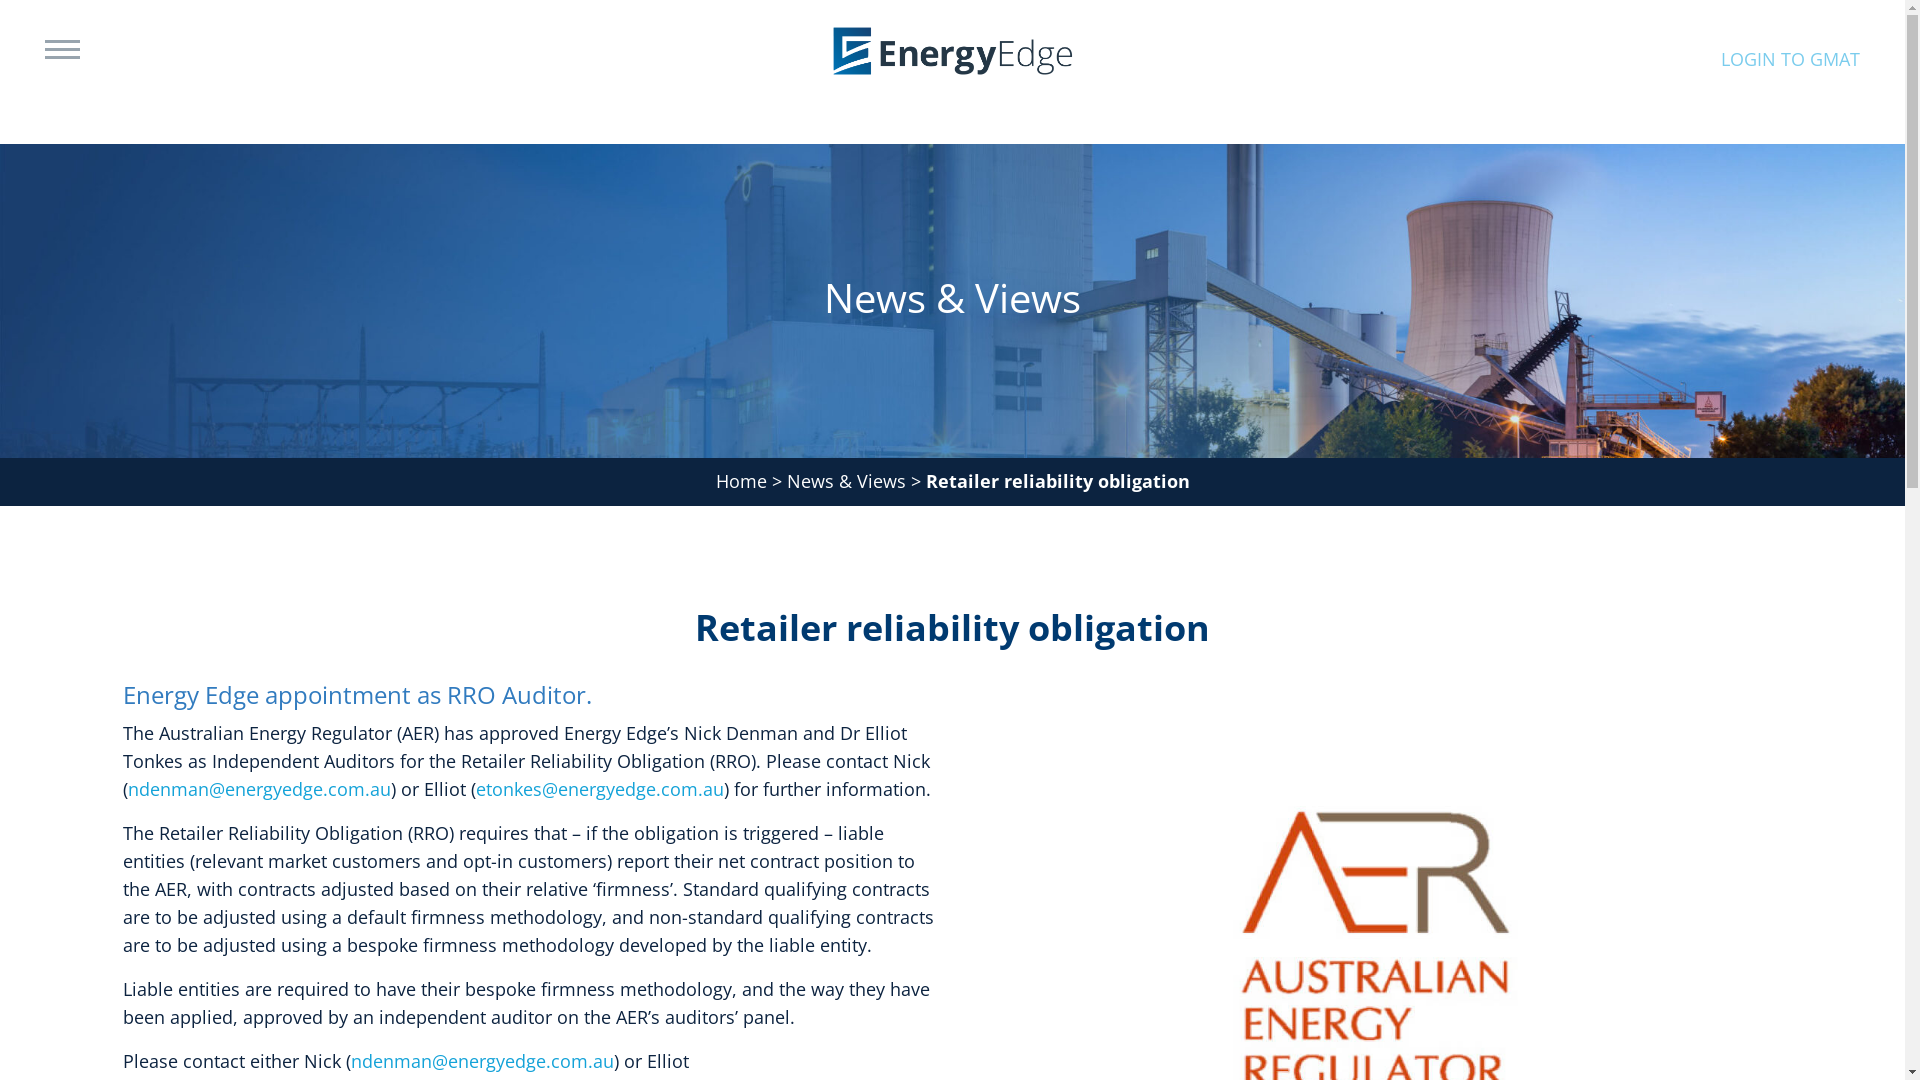 The height and width of the screenshot is (1080, 1920). Describe the element at coordinates (1790, 59) in the screenshot. I see `LOGIN TO GMAT` at that location.